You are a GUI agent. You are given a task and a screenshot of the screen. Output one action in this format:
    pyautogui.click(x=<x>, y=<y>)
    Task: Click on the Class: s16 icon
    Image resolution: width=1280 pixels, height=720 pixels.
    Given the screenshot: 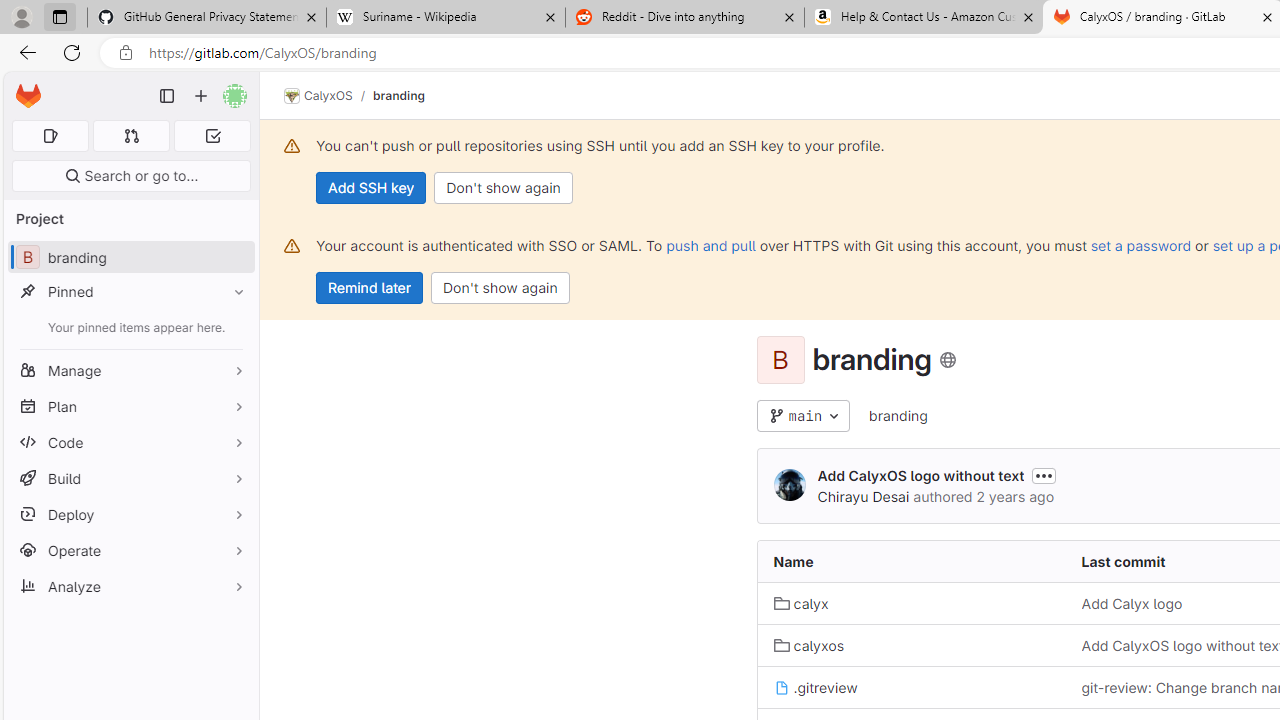 What is the action you would take?
    pyautogui.click(x=948, y=360)
    